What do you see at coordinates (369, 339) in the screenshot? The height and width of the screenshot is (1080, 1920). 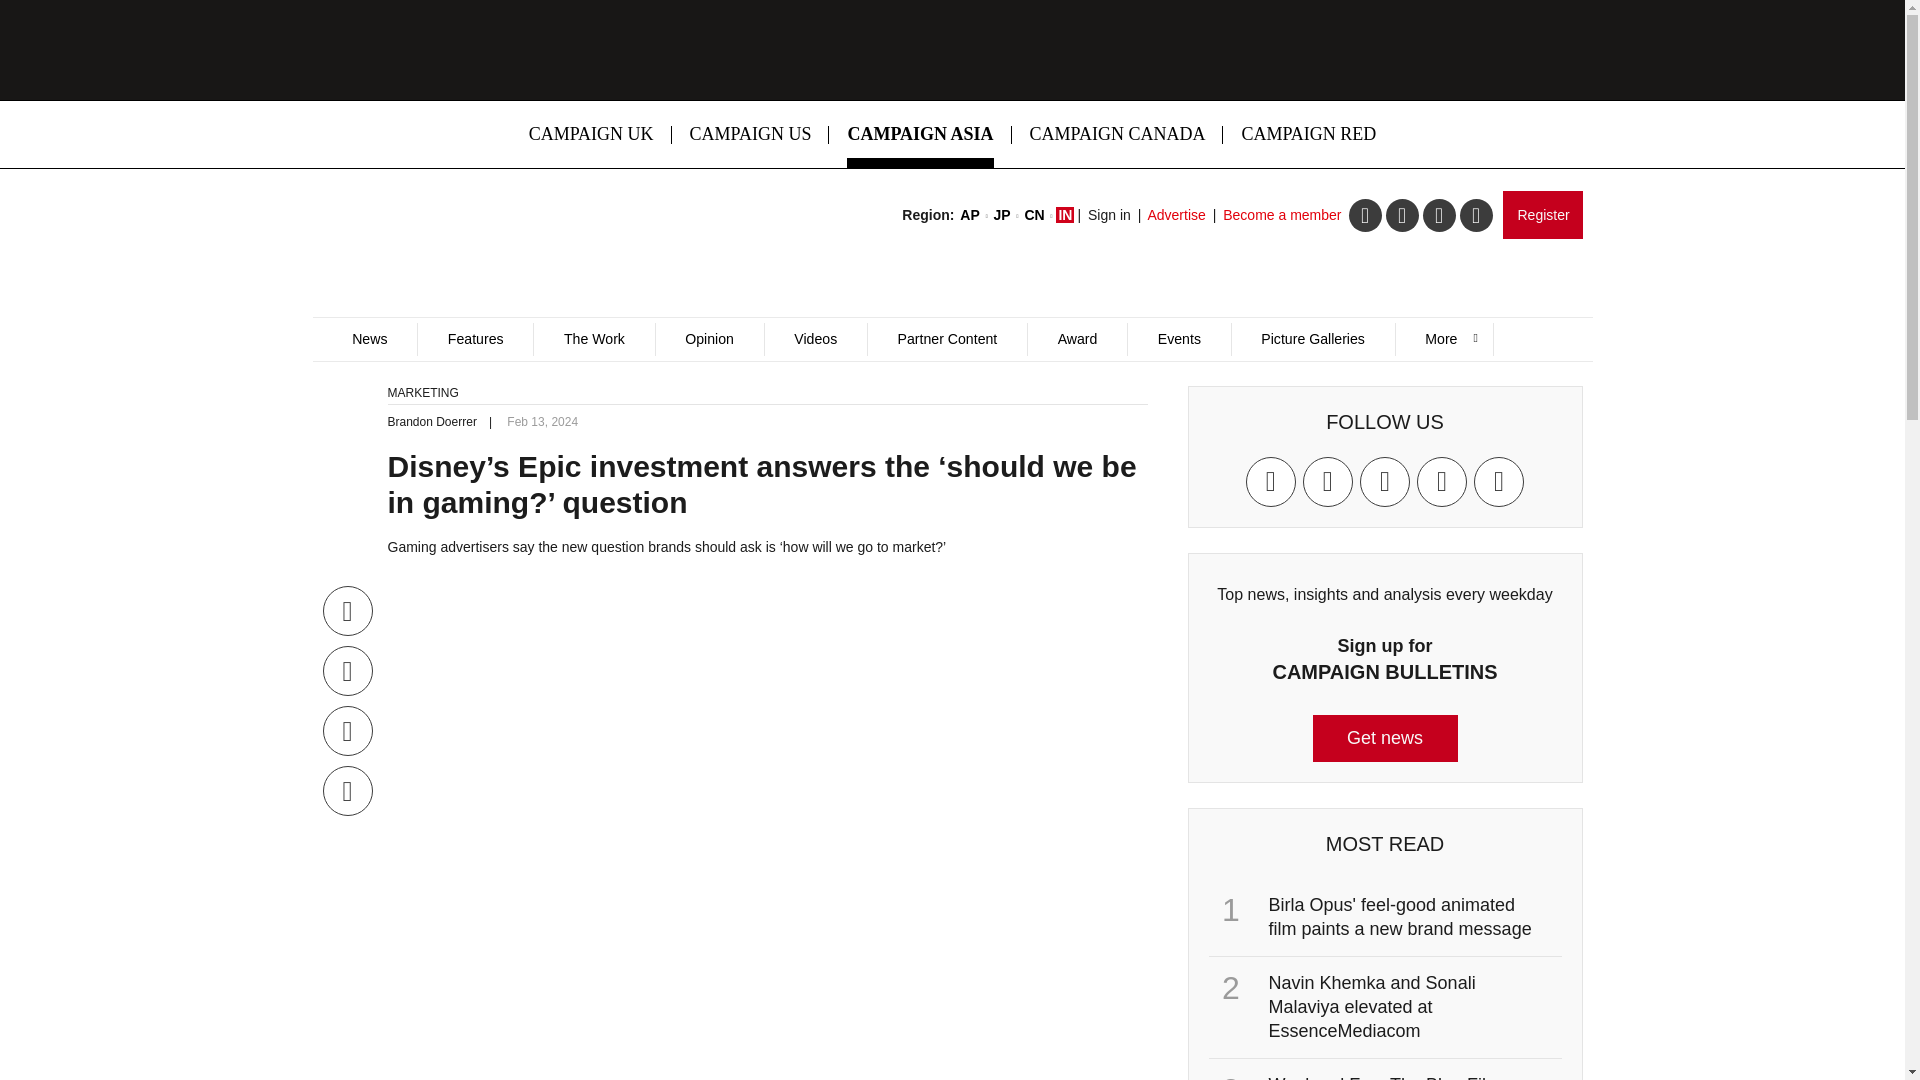 I see `News` at bounding box center [369, 339].